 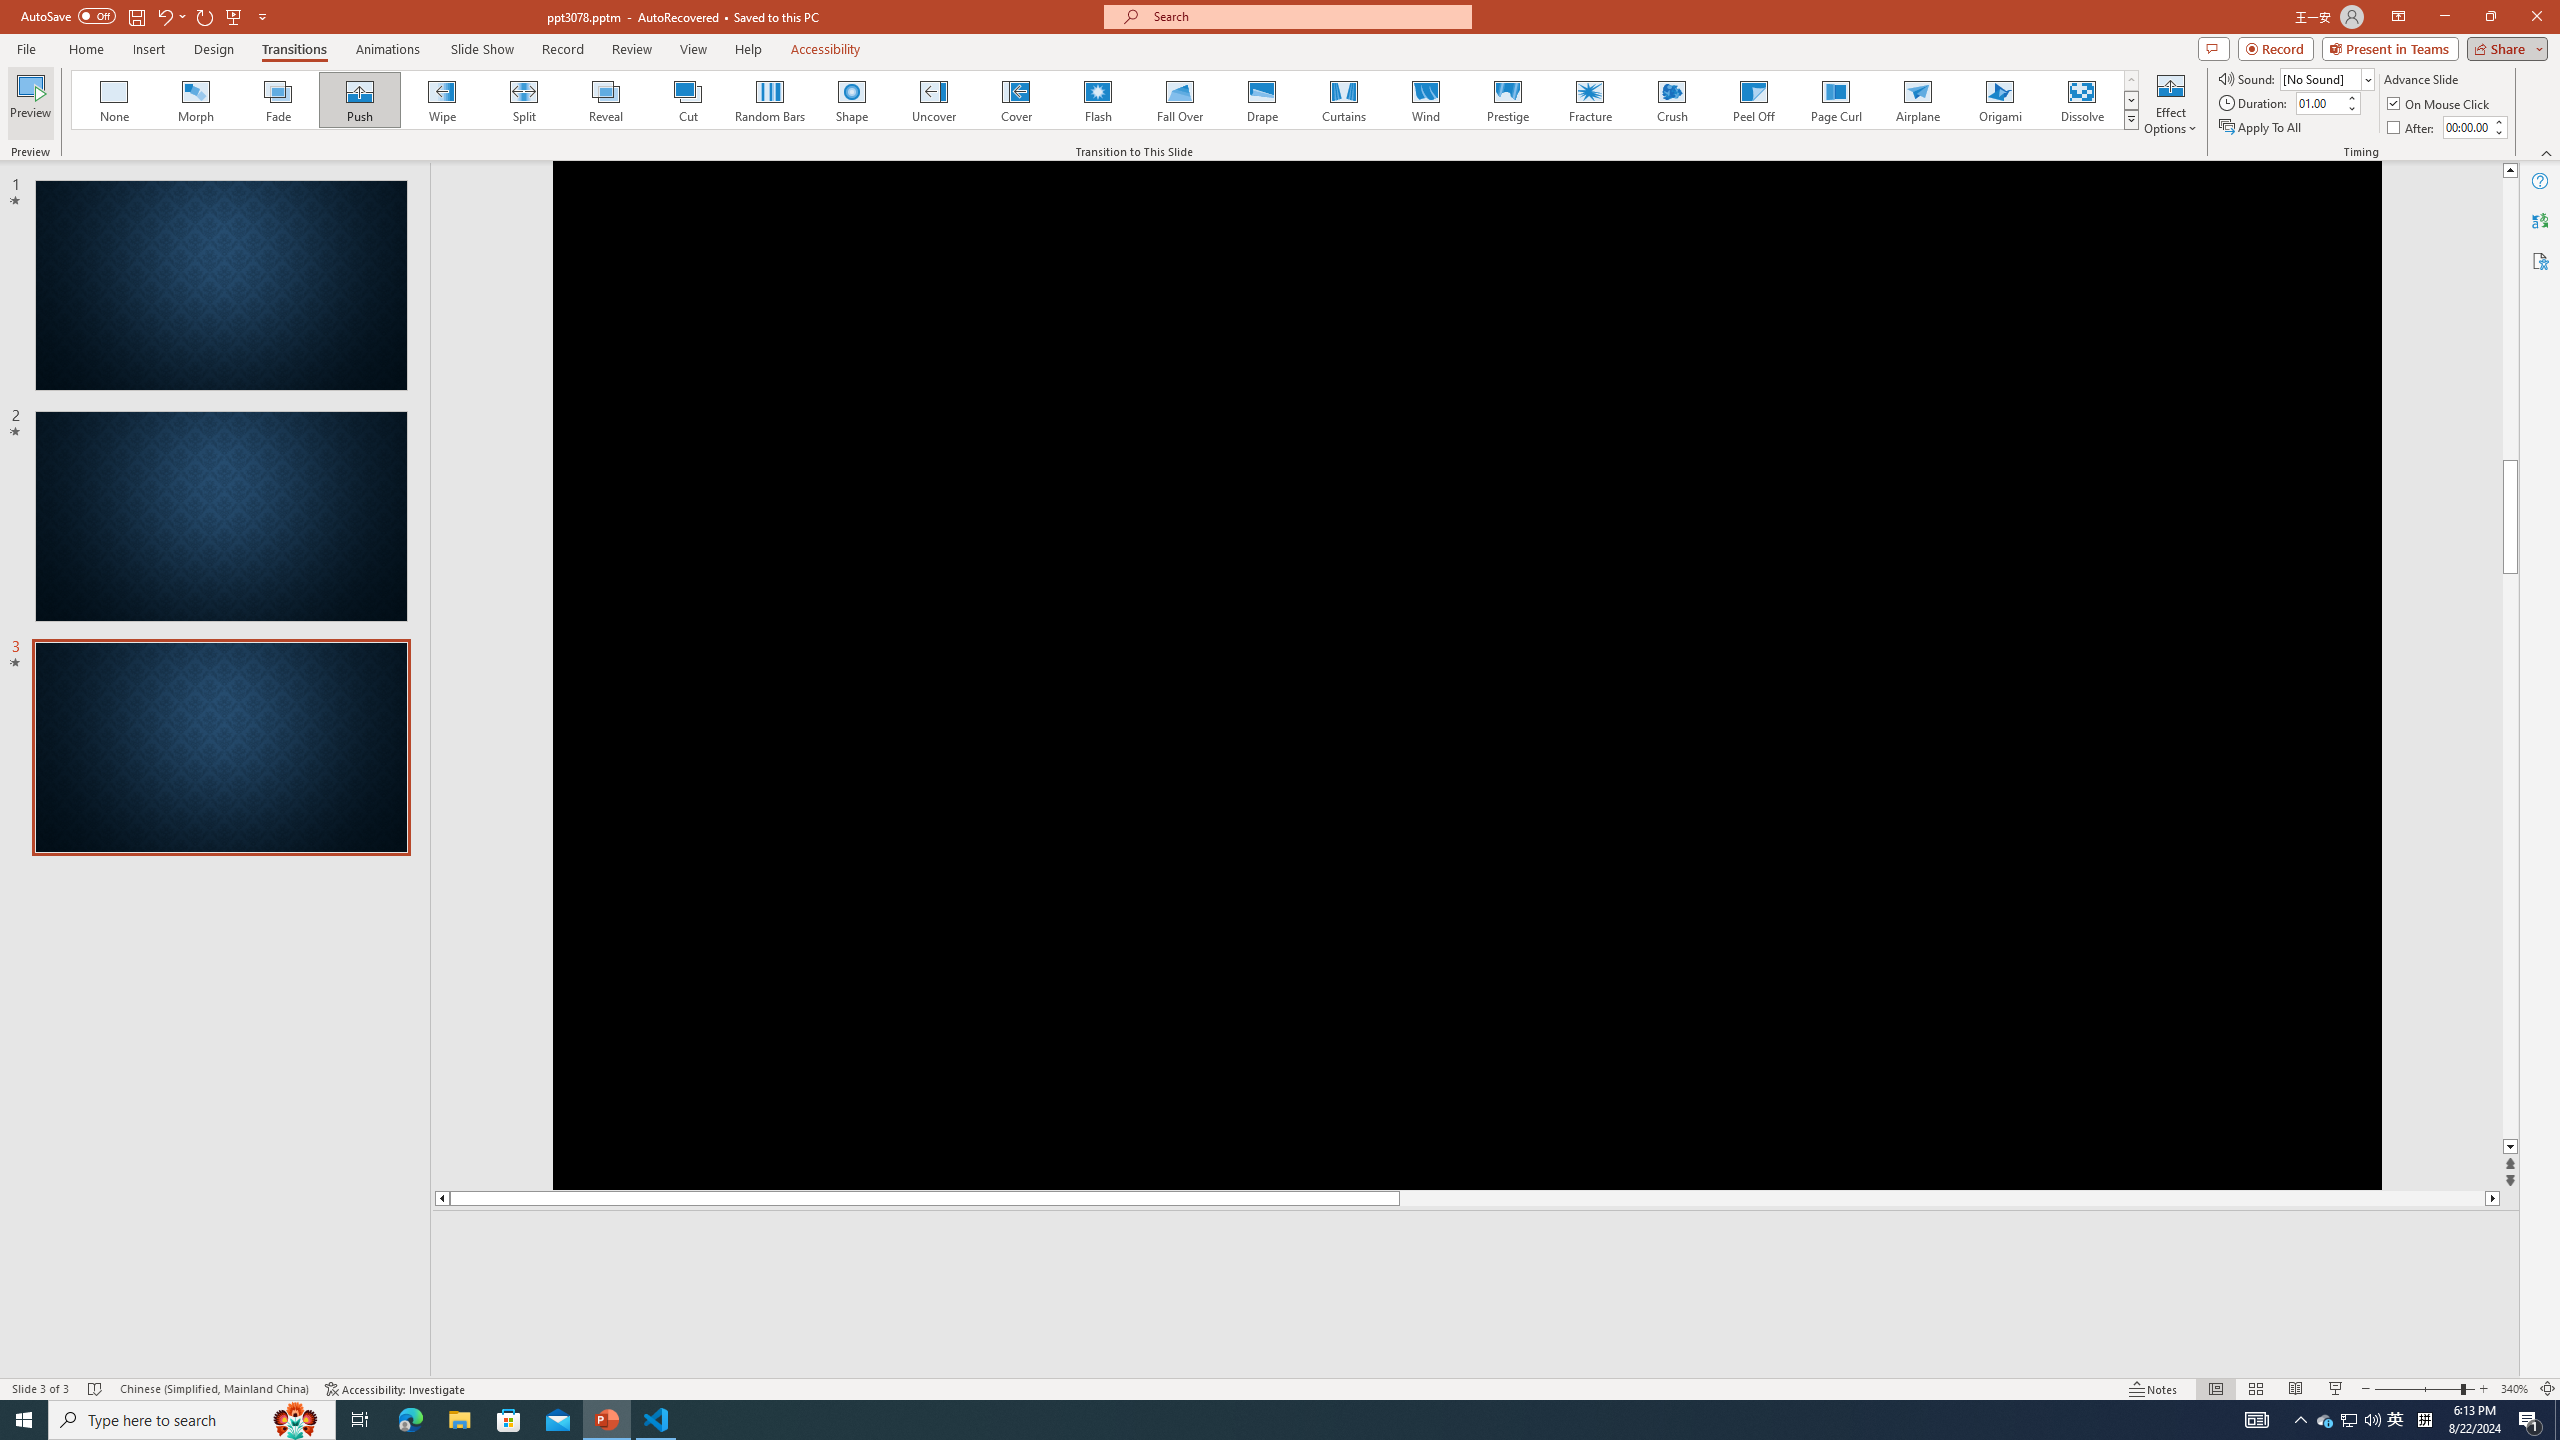 What do you see at coordinates (1425, 100) in the screenshot?
I see `Wind` at bounding box center [1425, 100].